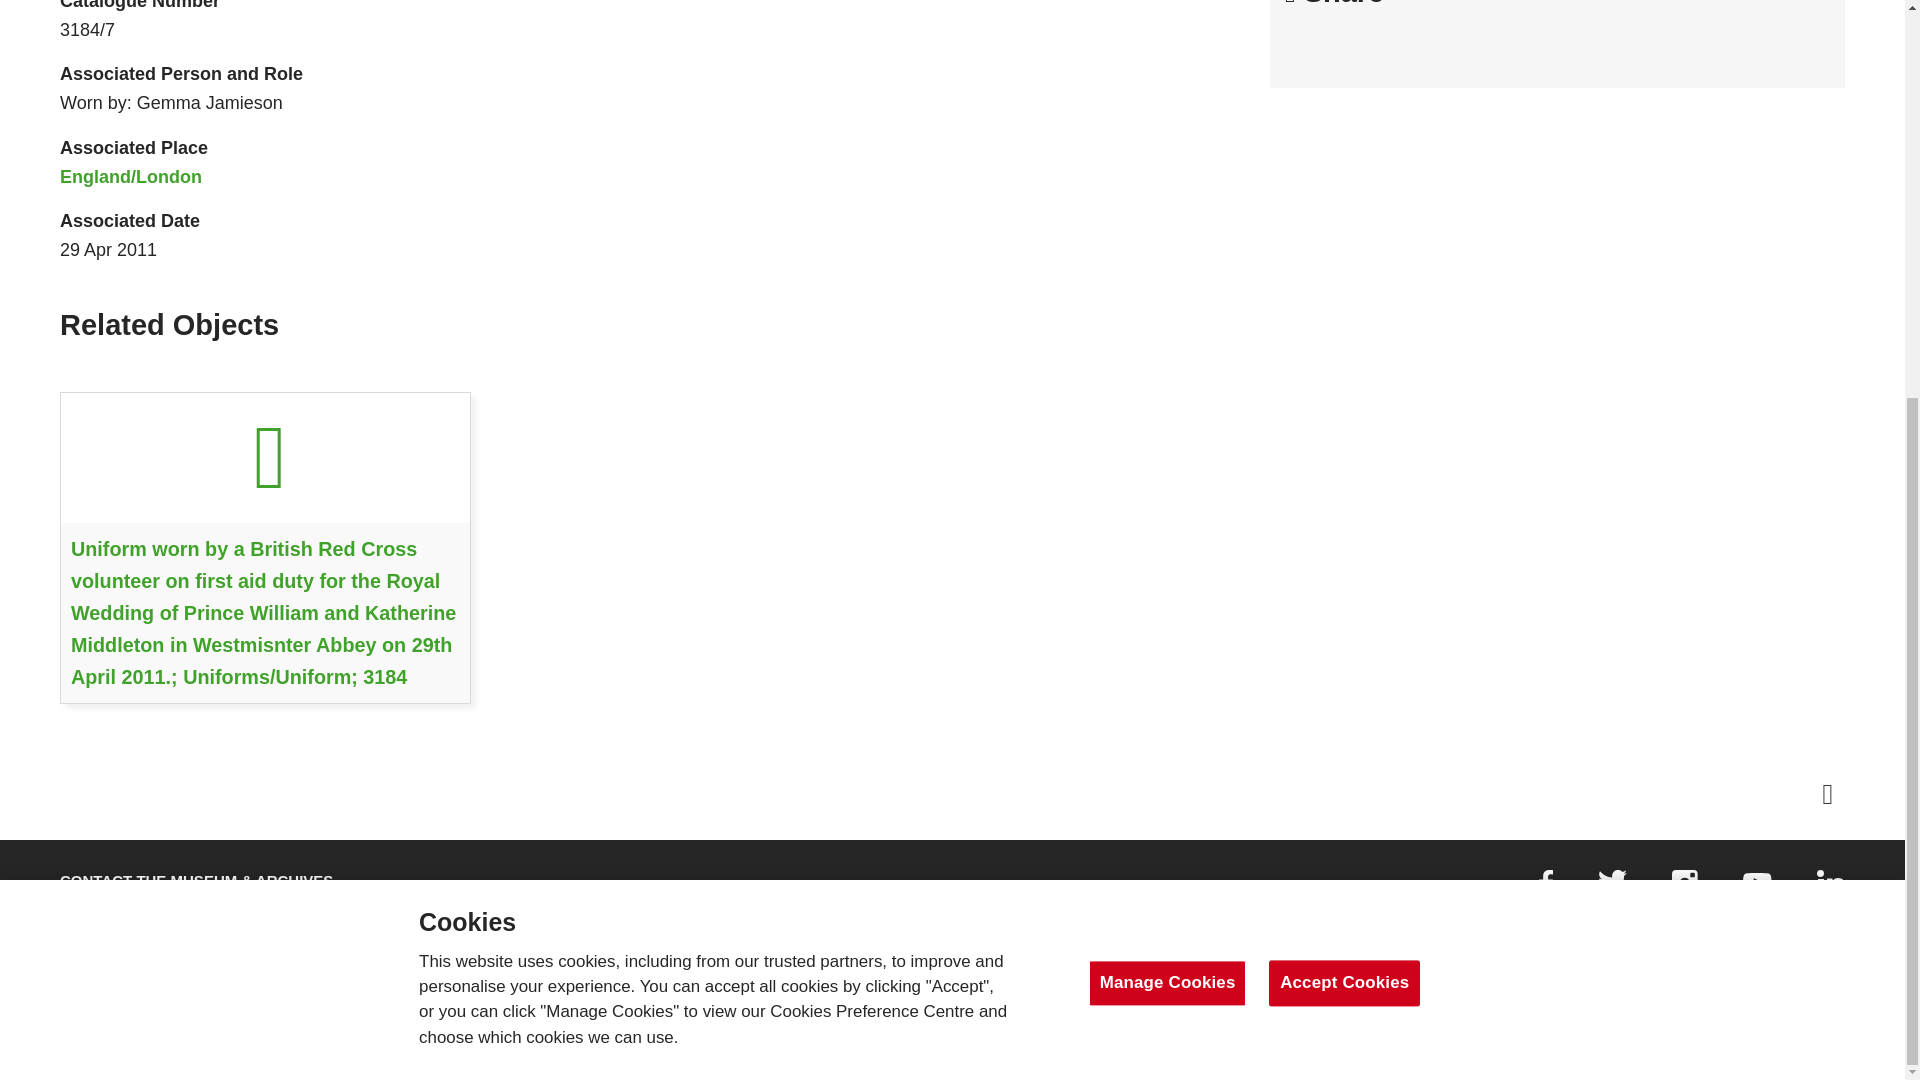 This screenshot has height=1080, width=1920. Describe the element at coordinates (628, 932) in the screenshot. I see `Cookies` at that location.